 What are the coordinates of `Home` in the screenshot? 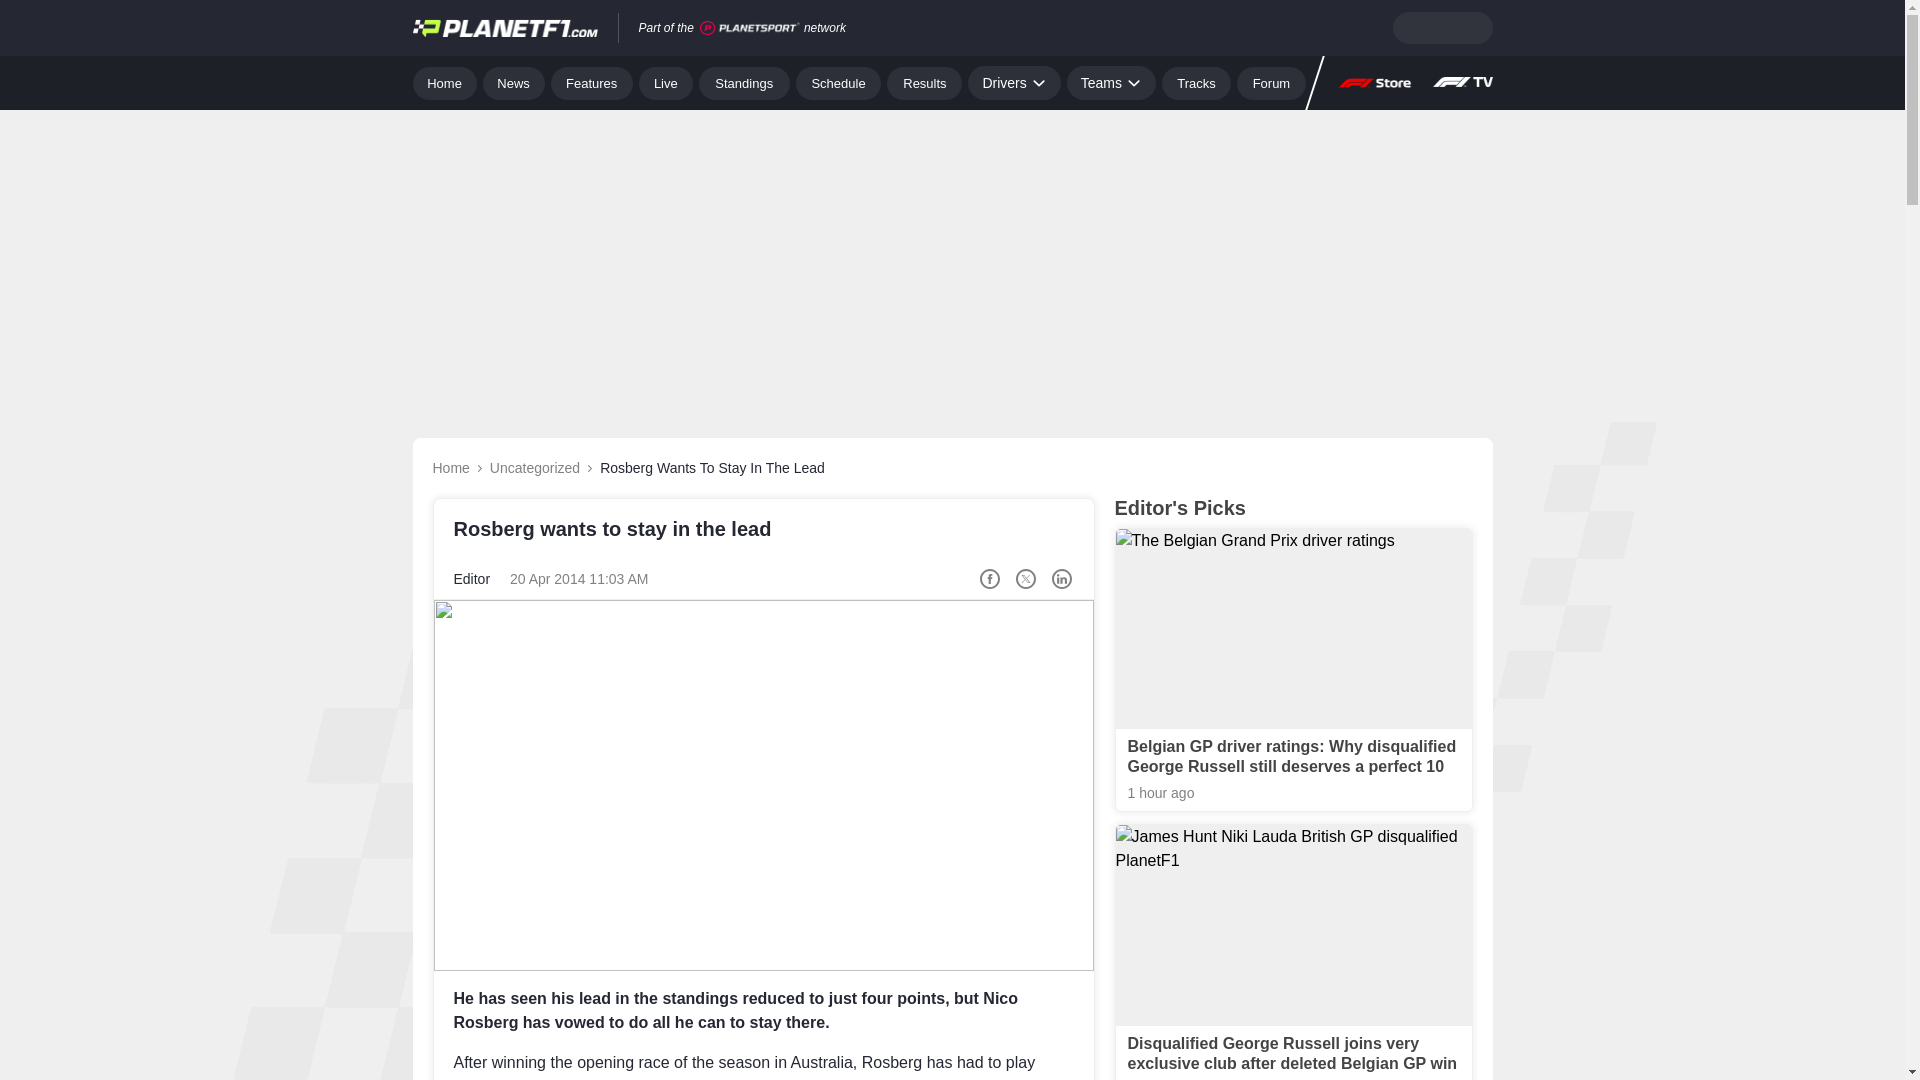 It's located at (444, 82).